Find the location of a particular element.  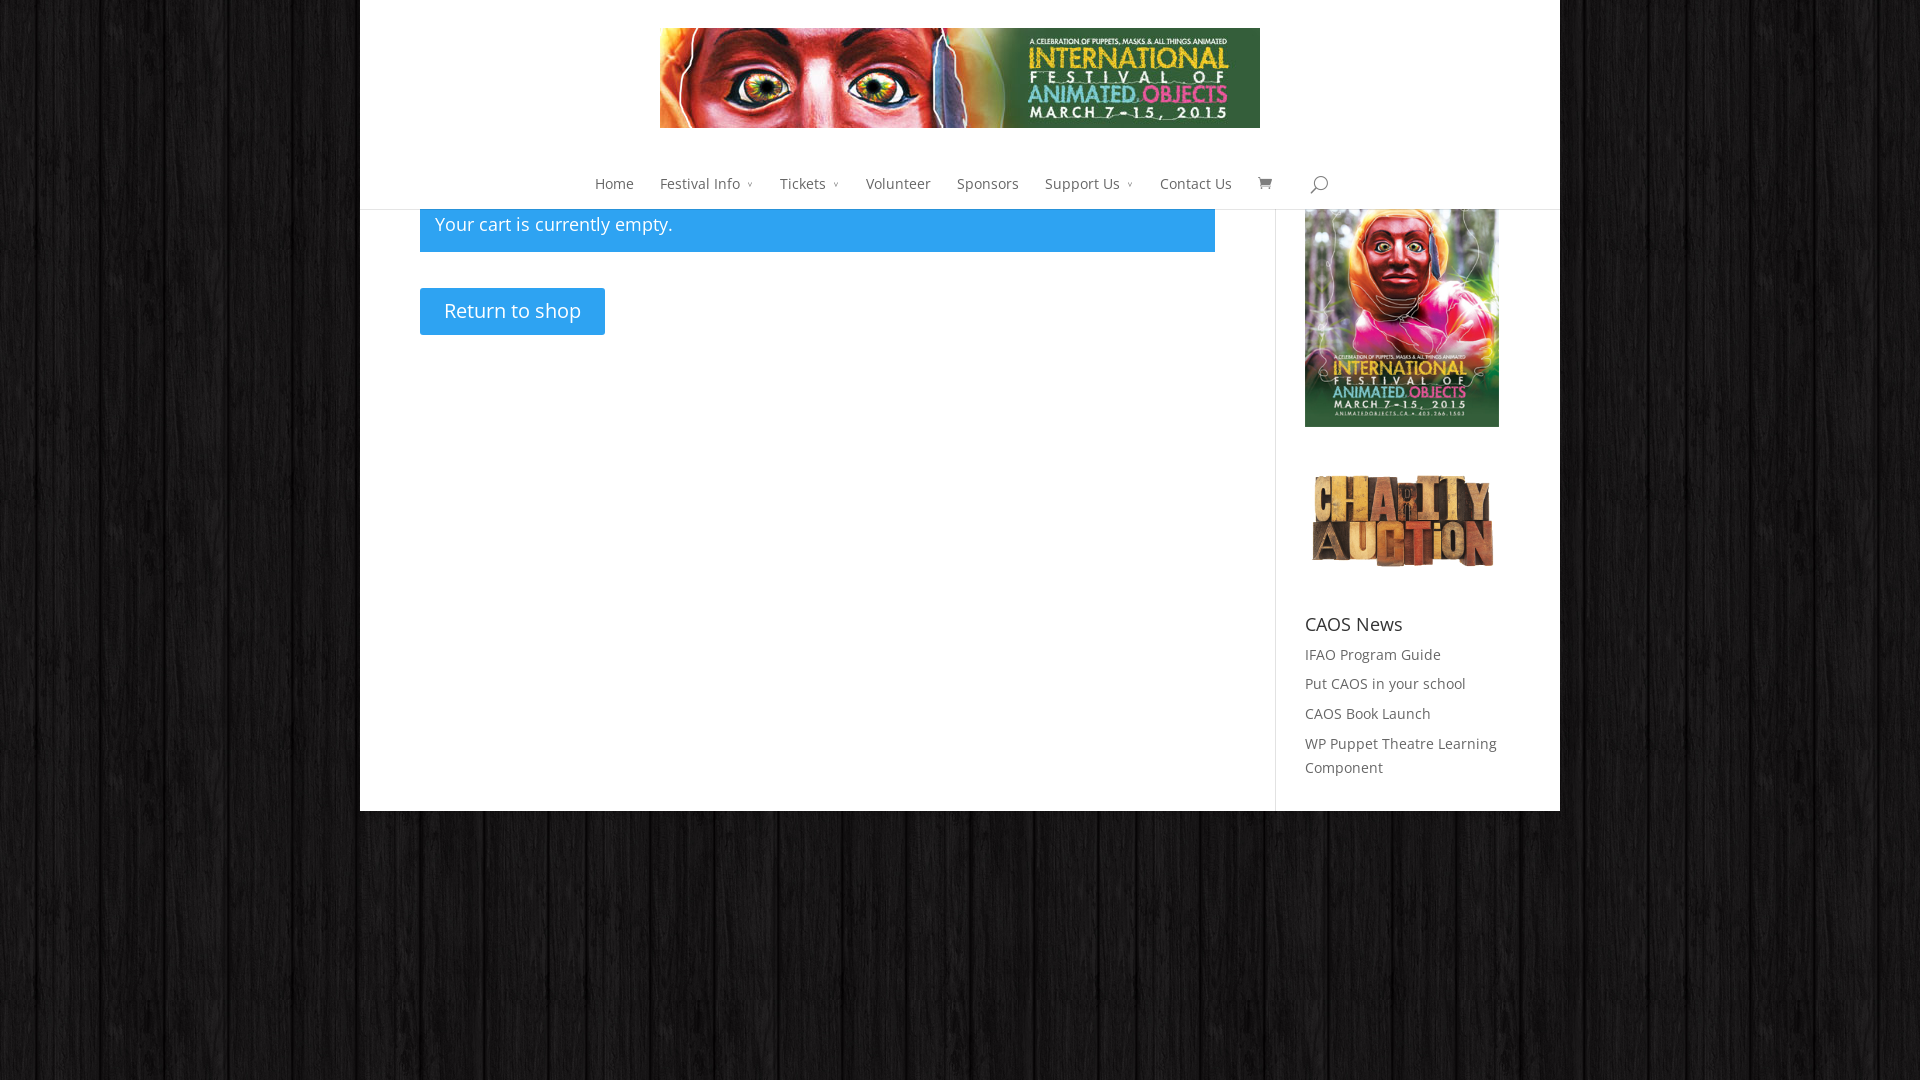

Return to shop is located at coordinates (512, 312).